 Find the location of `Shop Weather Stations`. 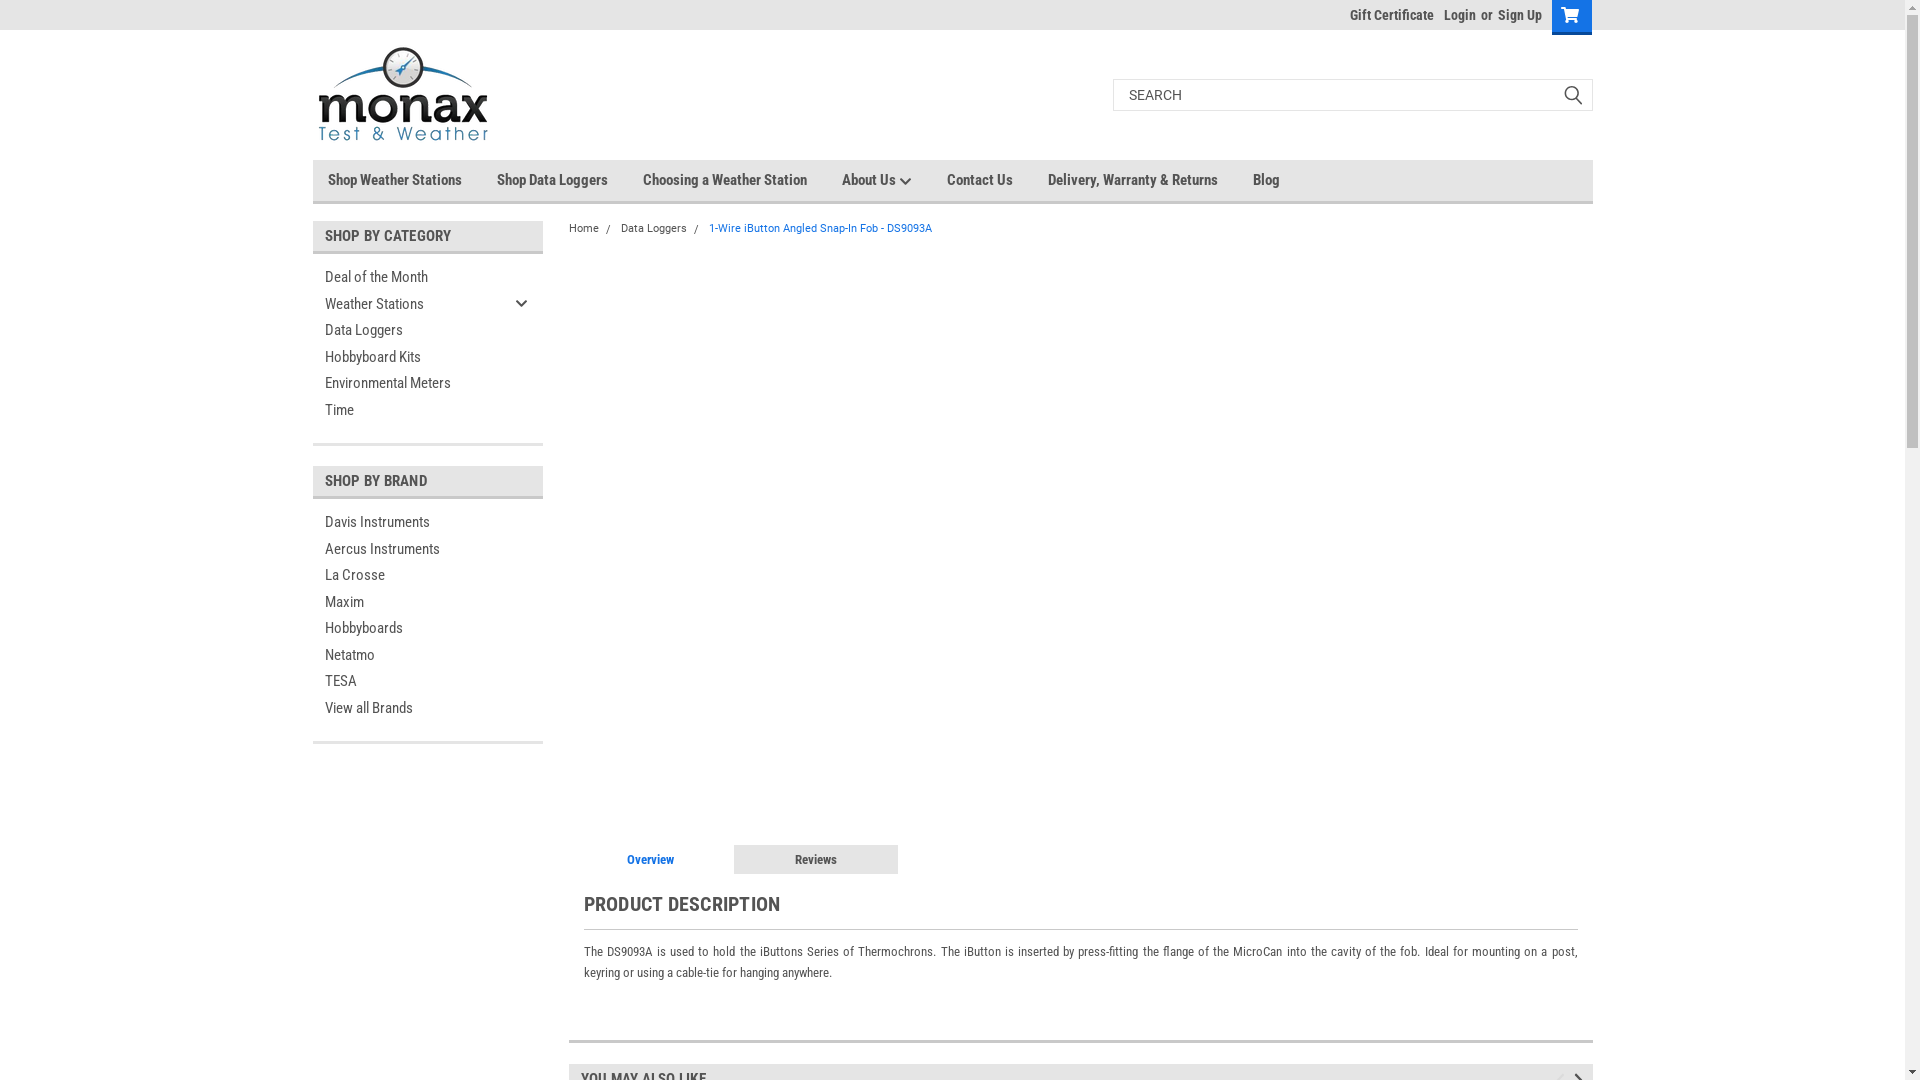

Shop Weather Stations is located at coordinates (412, 180).